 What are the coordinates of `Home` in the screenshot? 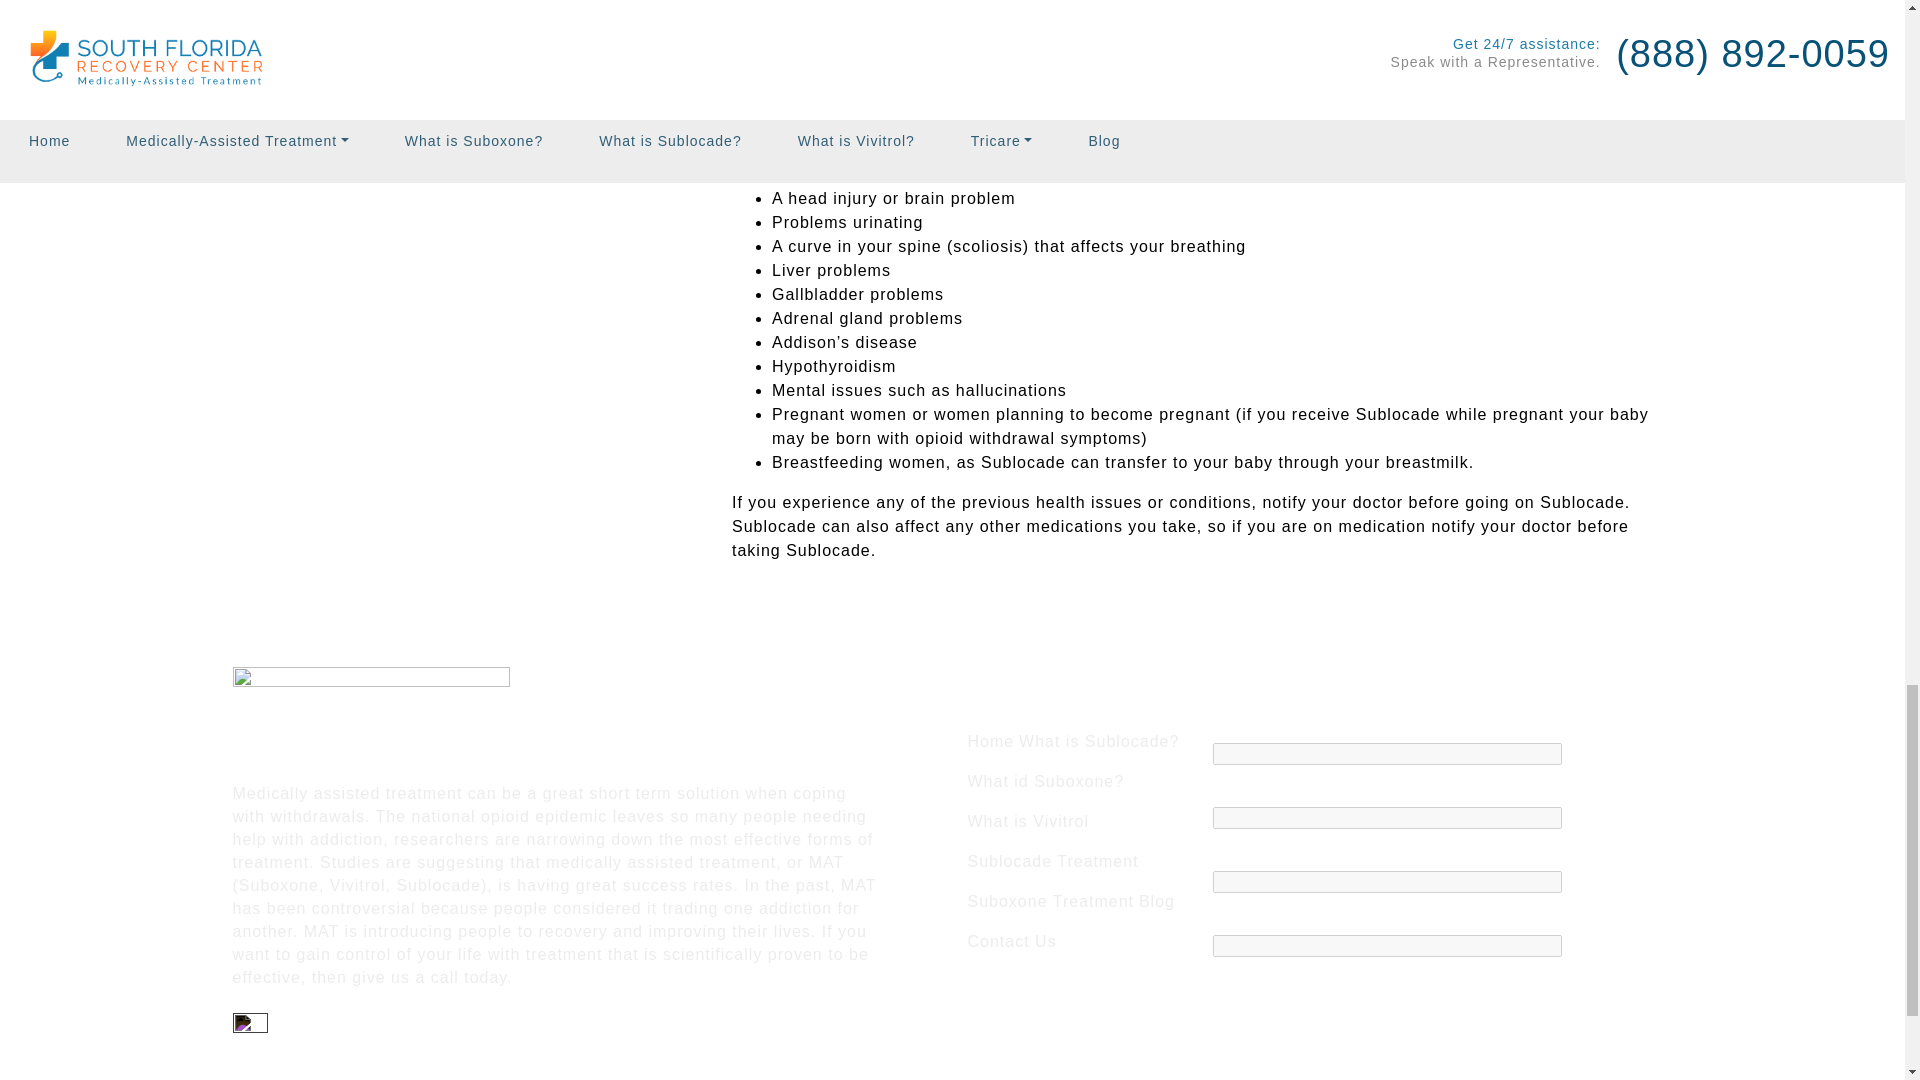 It's located at (991, 741).